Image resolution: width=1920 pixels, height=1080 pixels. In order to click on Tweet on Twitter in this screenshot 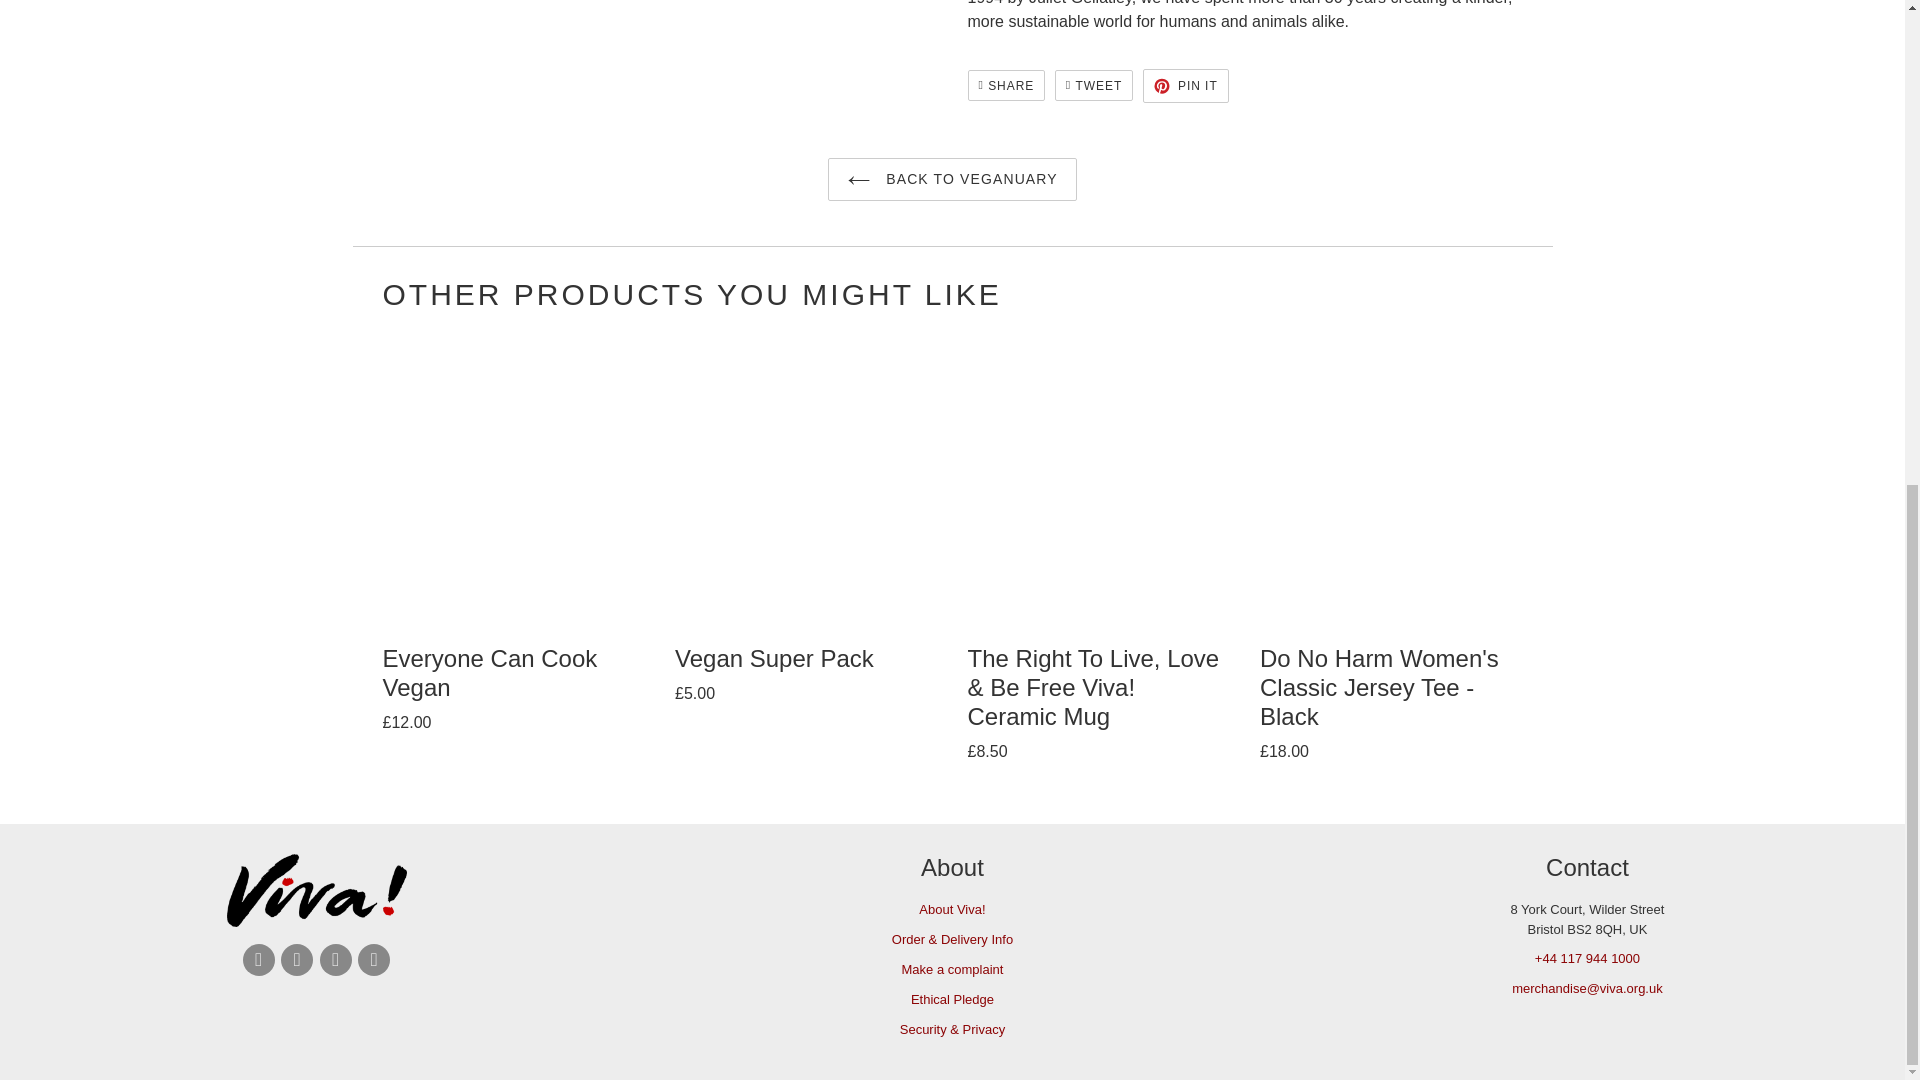, I will do `click(1093, 86)`.